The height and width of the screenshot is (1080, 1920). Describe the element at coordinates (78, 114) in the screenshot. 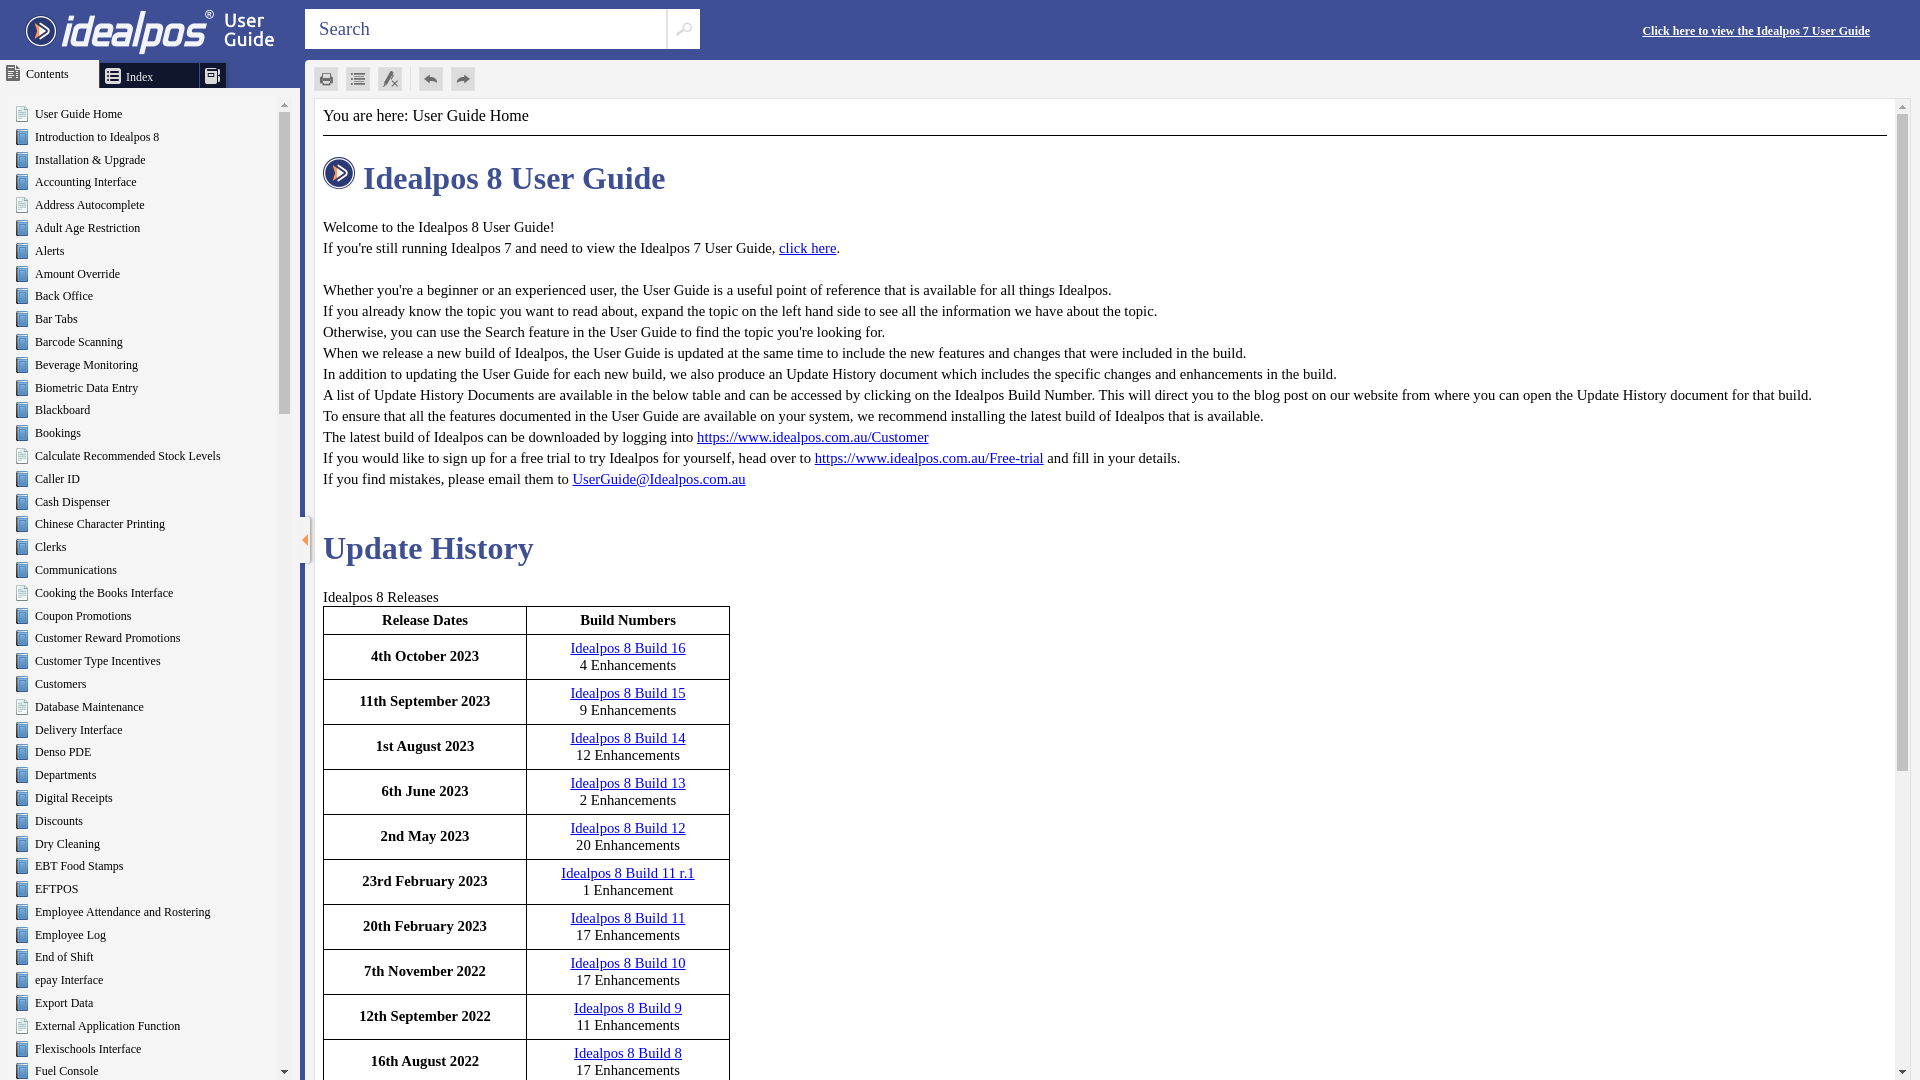

I see `User Guide Home` at that location.